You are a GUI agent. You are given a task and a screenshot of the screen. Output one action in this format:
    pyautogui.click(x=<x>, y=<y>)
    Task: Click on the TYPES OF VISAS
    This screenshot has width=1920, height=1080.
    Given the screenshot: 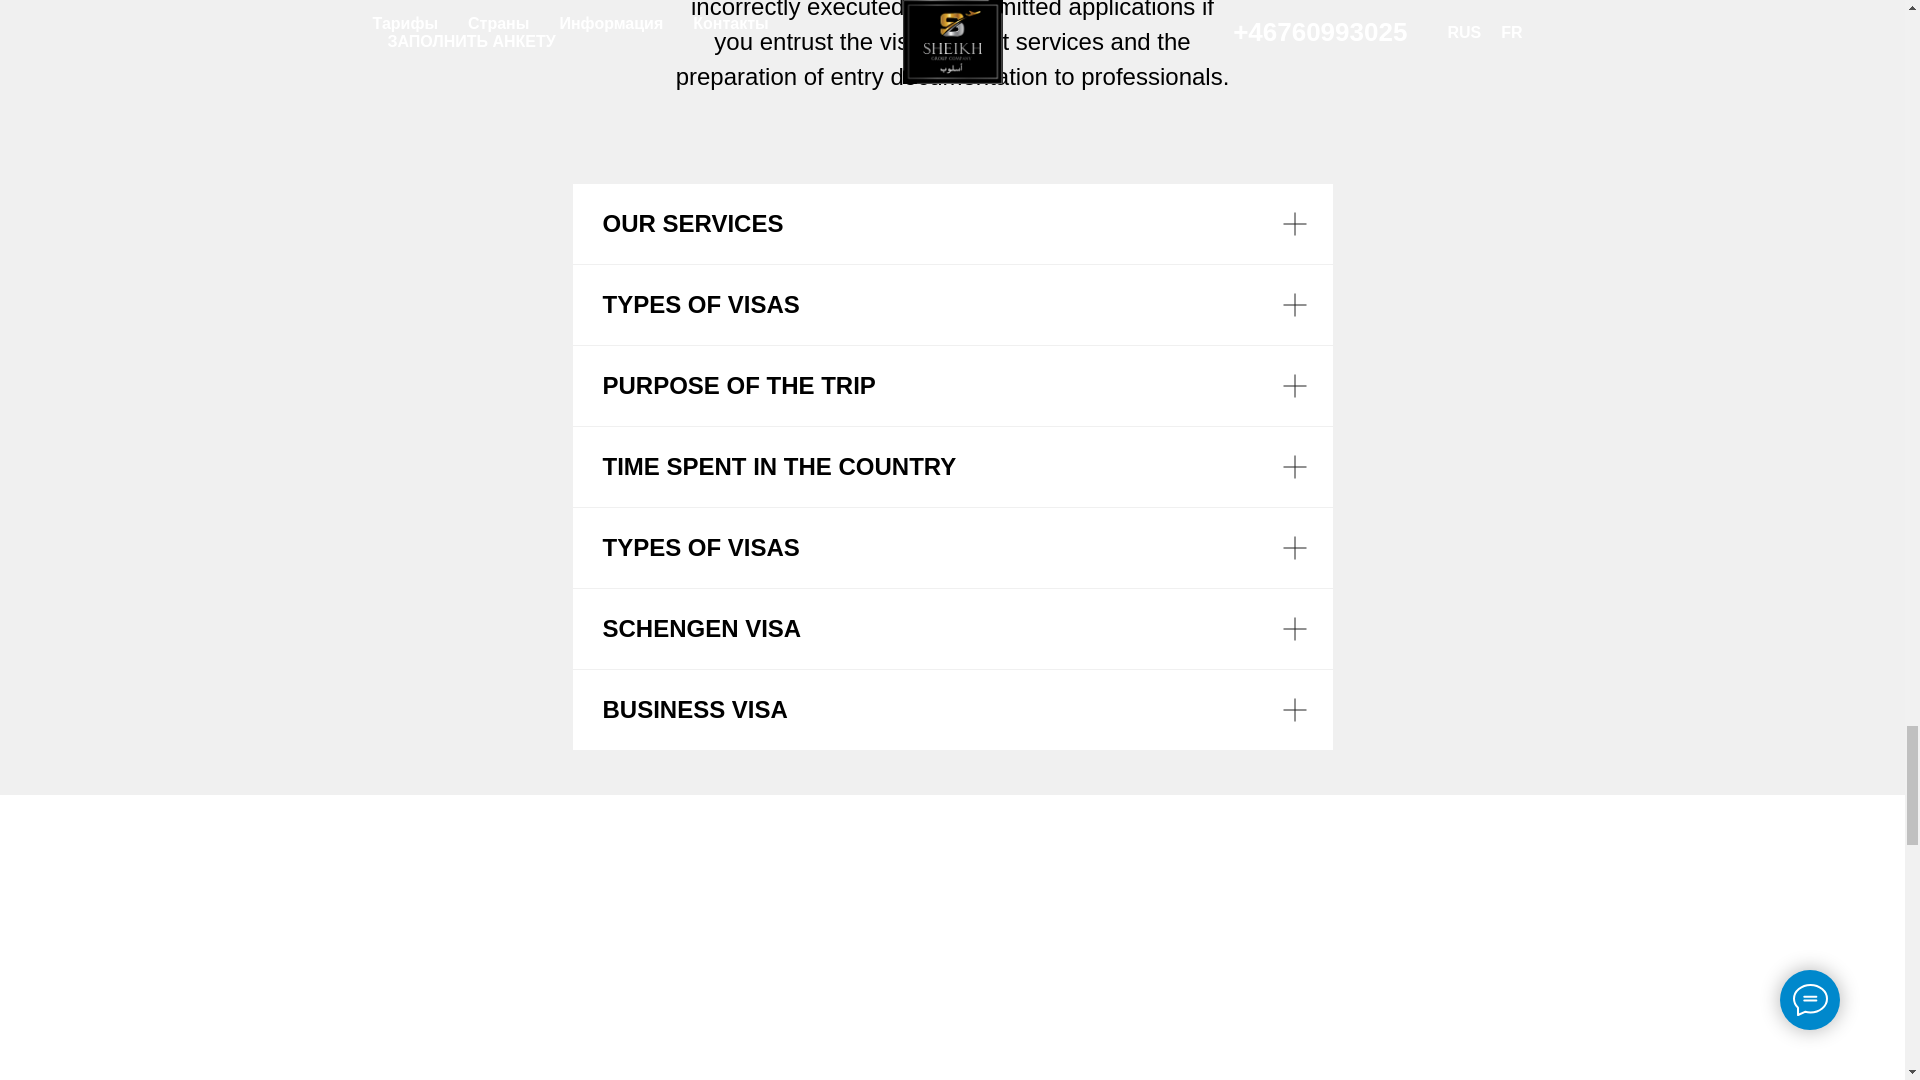 What is the action you would take?
    pyautogui.click(x=952, y=304)
    